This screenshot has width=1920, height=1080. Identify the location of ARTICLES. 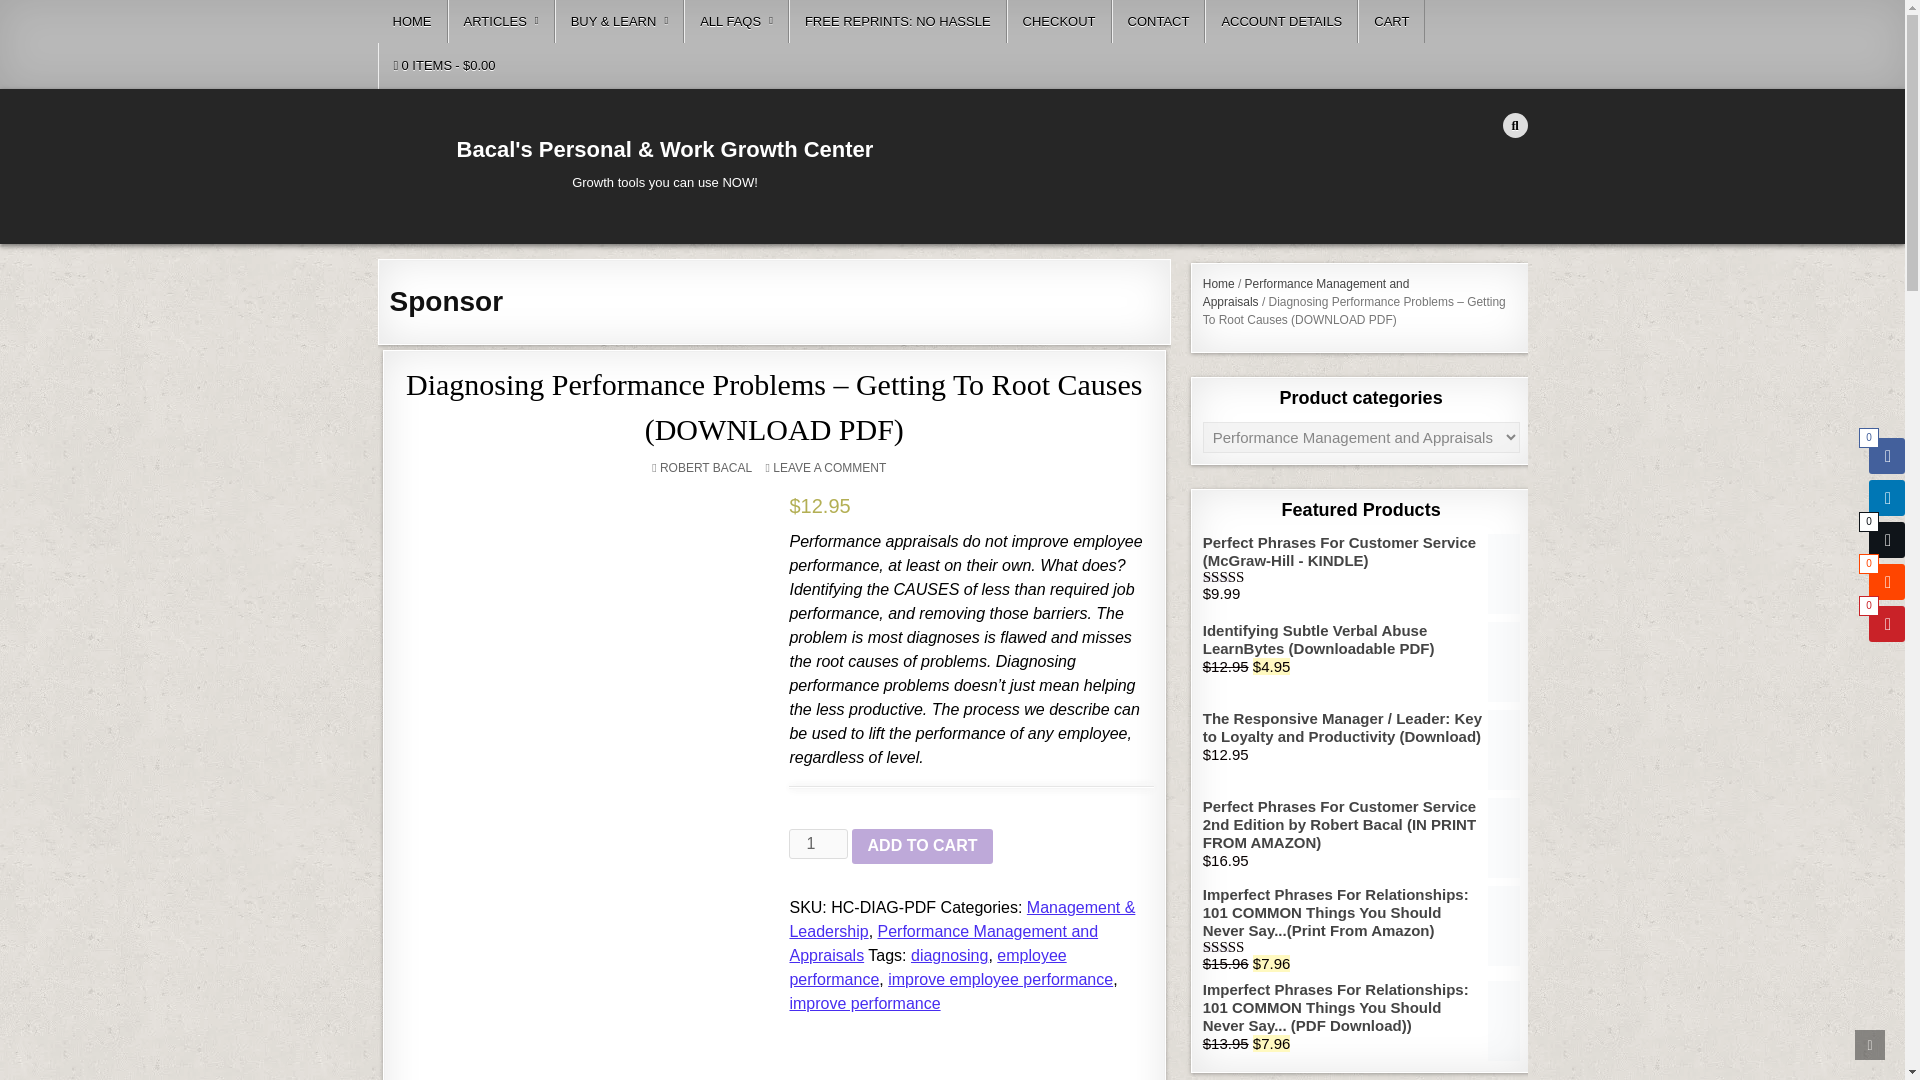
(500, 22).